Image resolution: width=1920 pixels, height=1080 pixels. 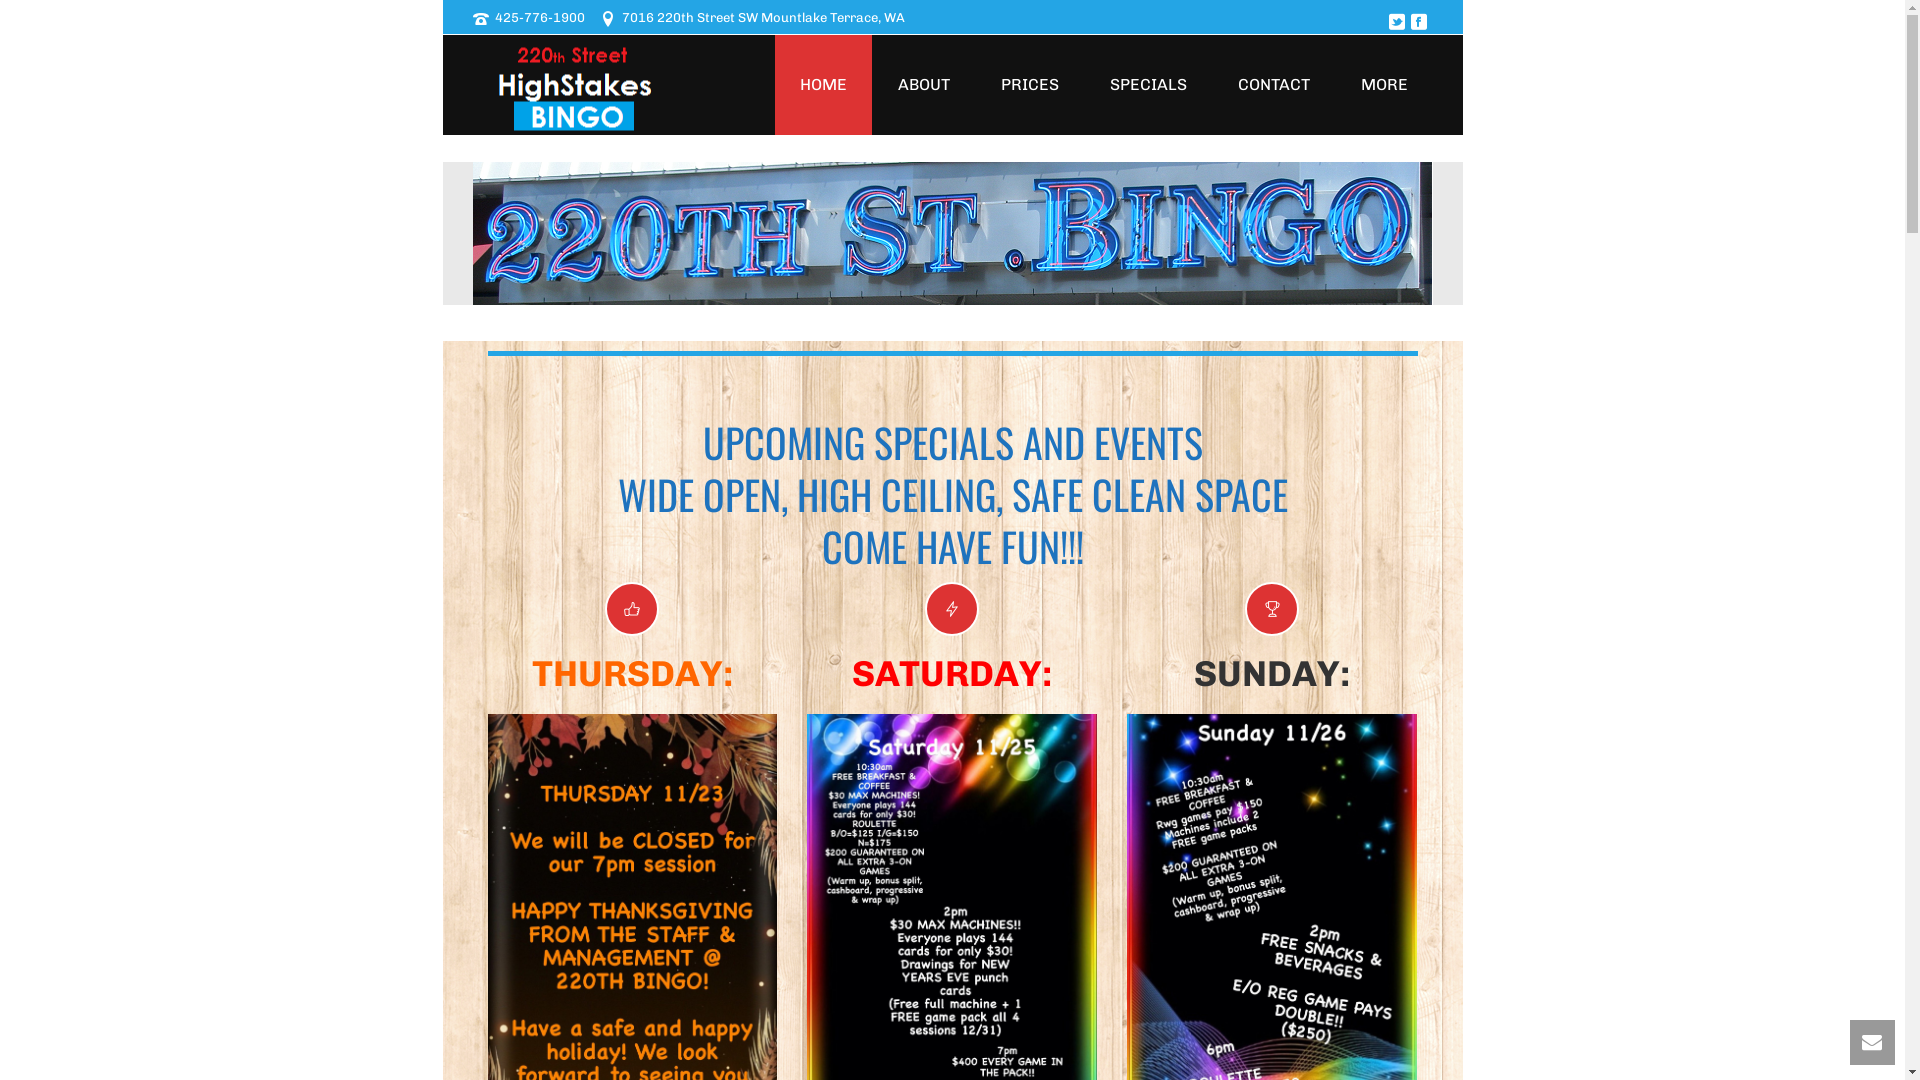 I want to click on HOME, so click(x=822, y=85).